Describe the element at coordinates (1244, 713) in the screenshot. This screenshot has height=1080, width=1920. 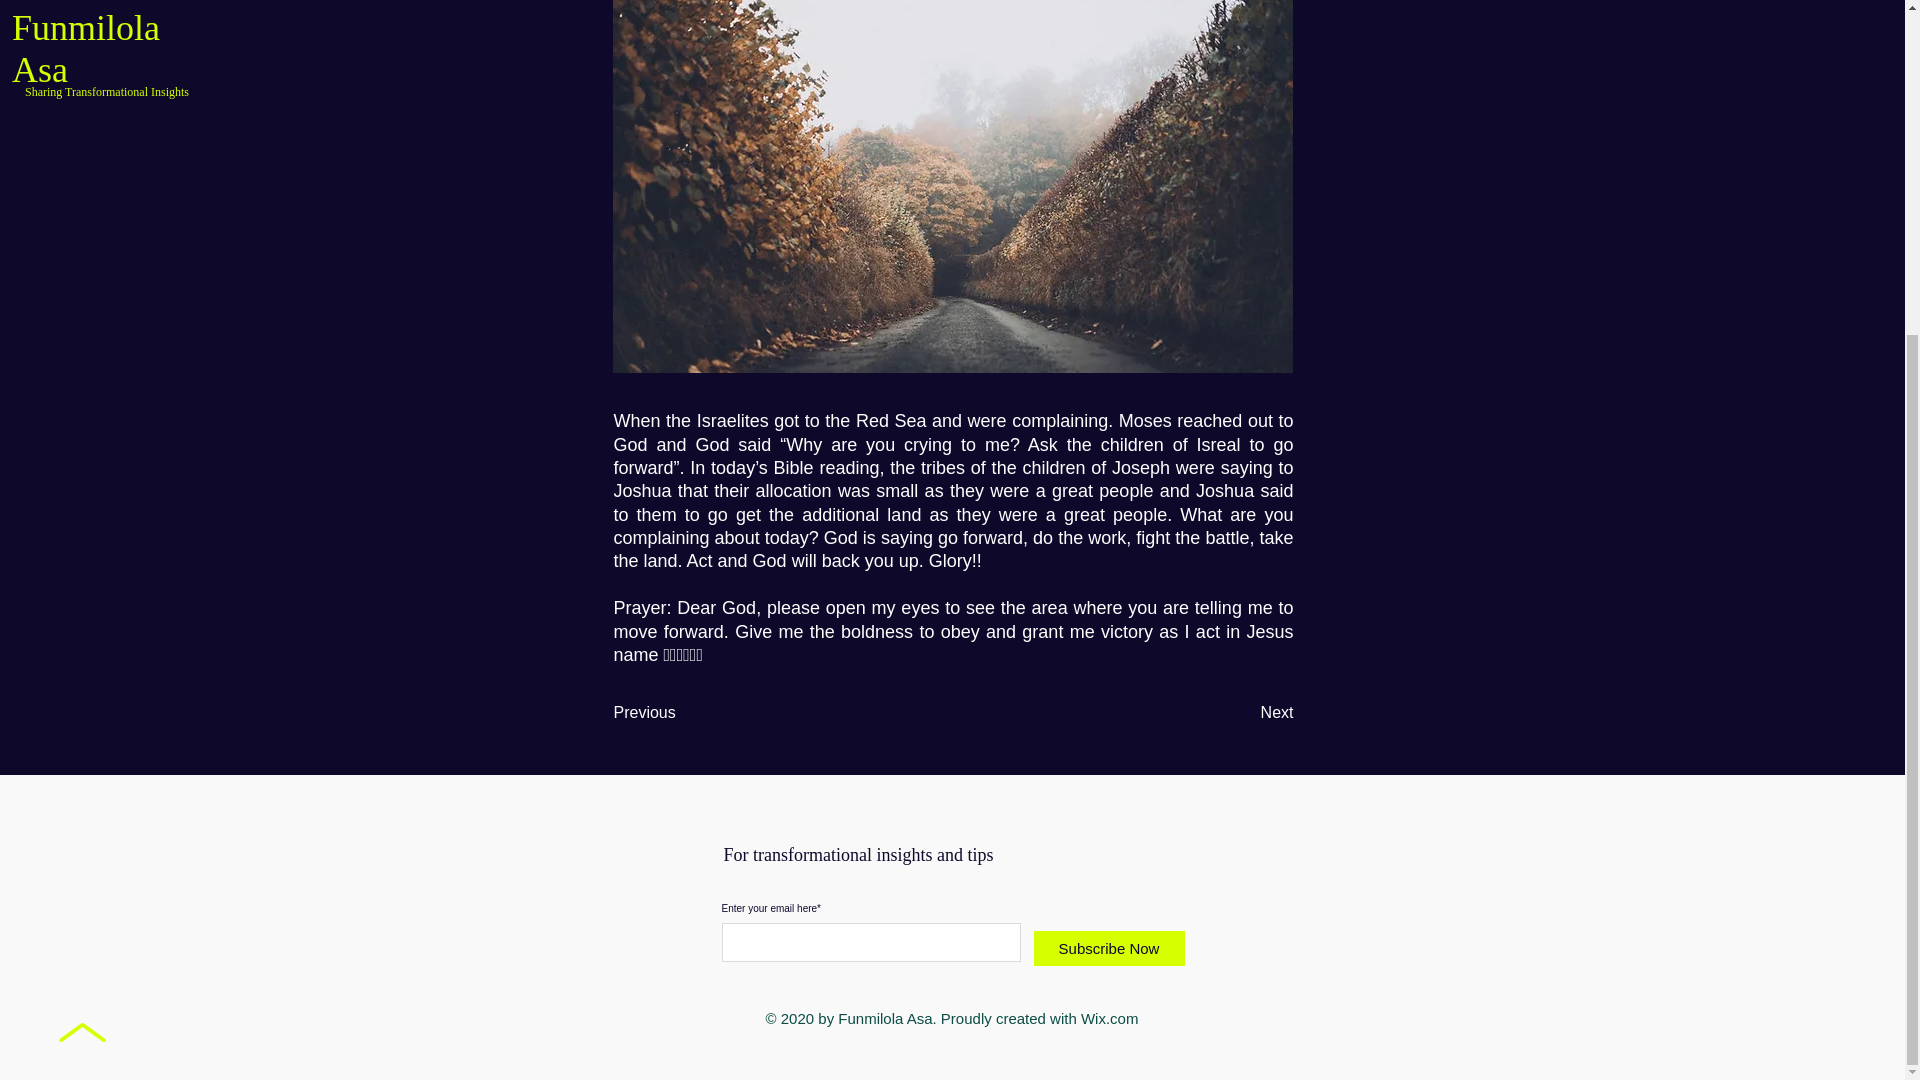
I see `Next` at that location.